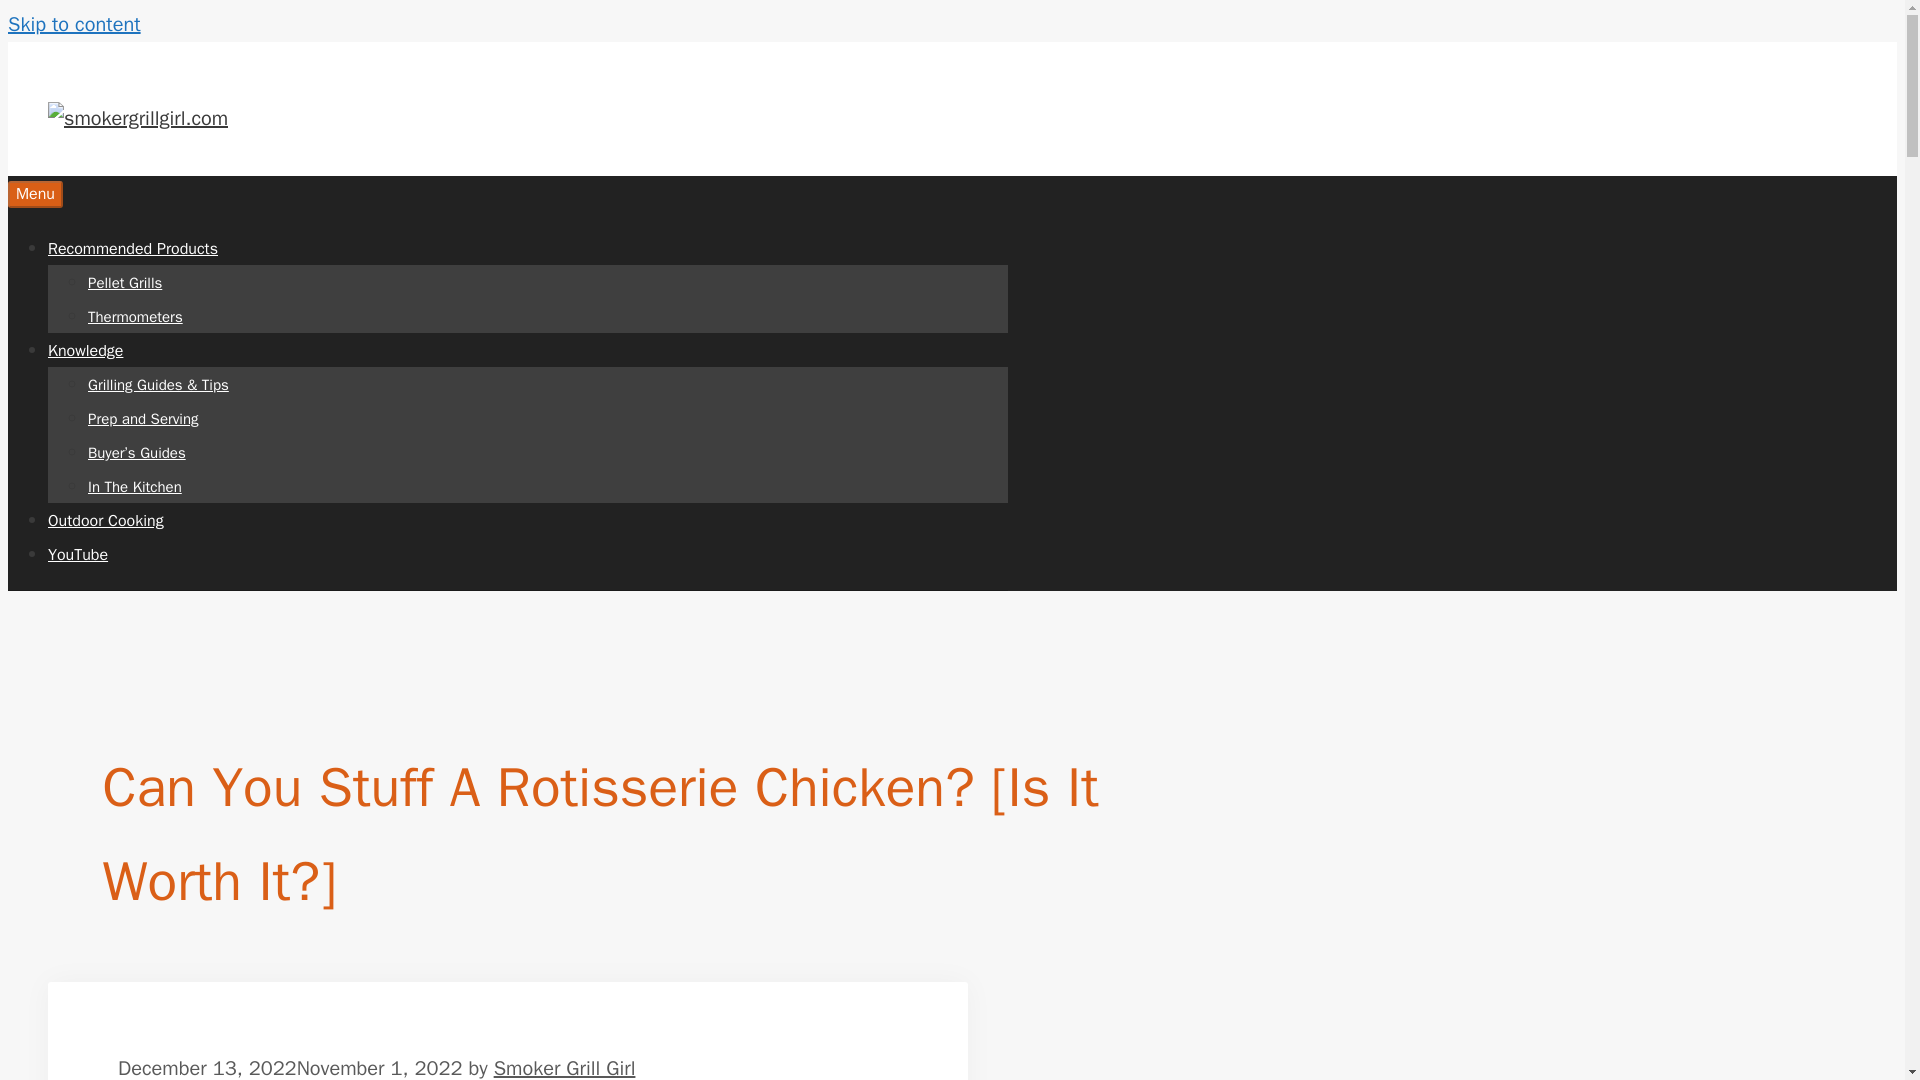 The image size is (1920, 1080). I want to click on Skip to content, so click(74, 24).